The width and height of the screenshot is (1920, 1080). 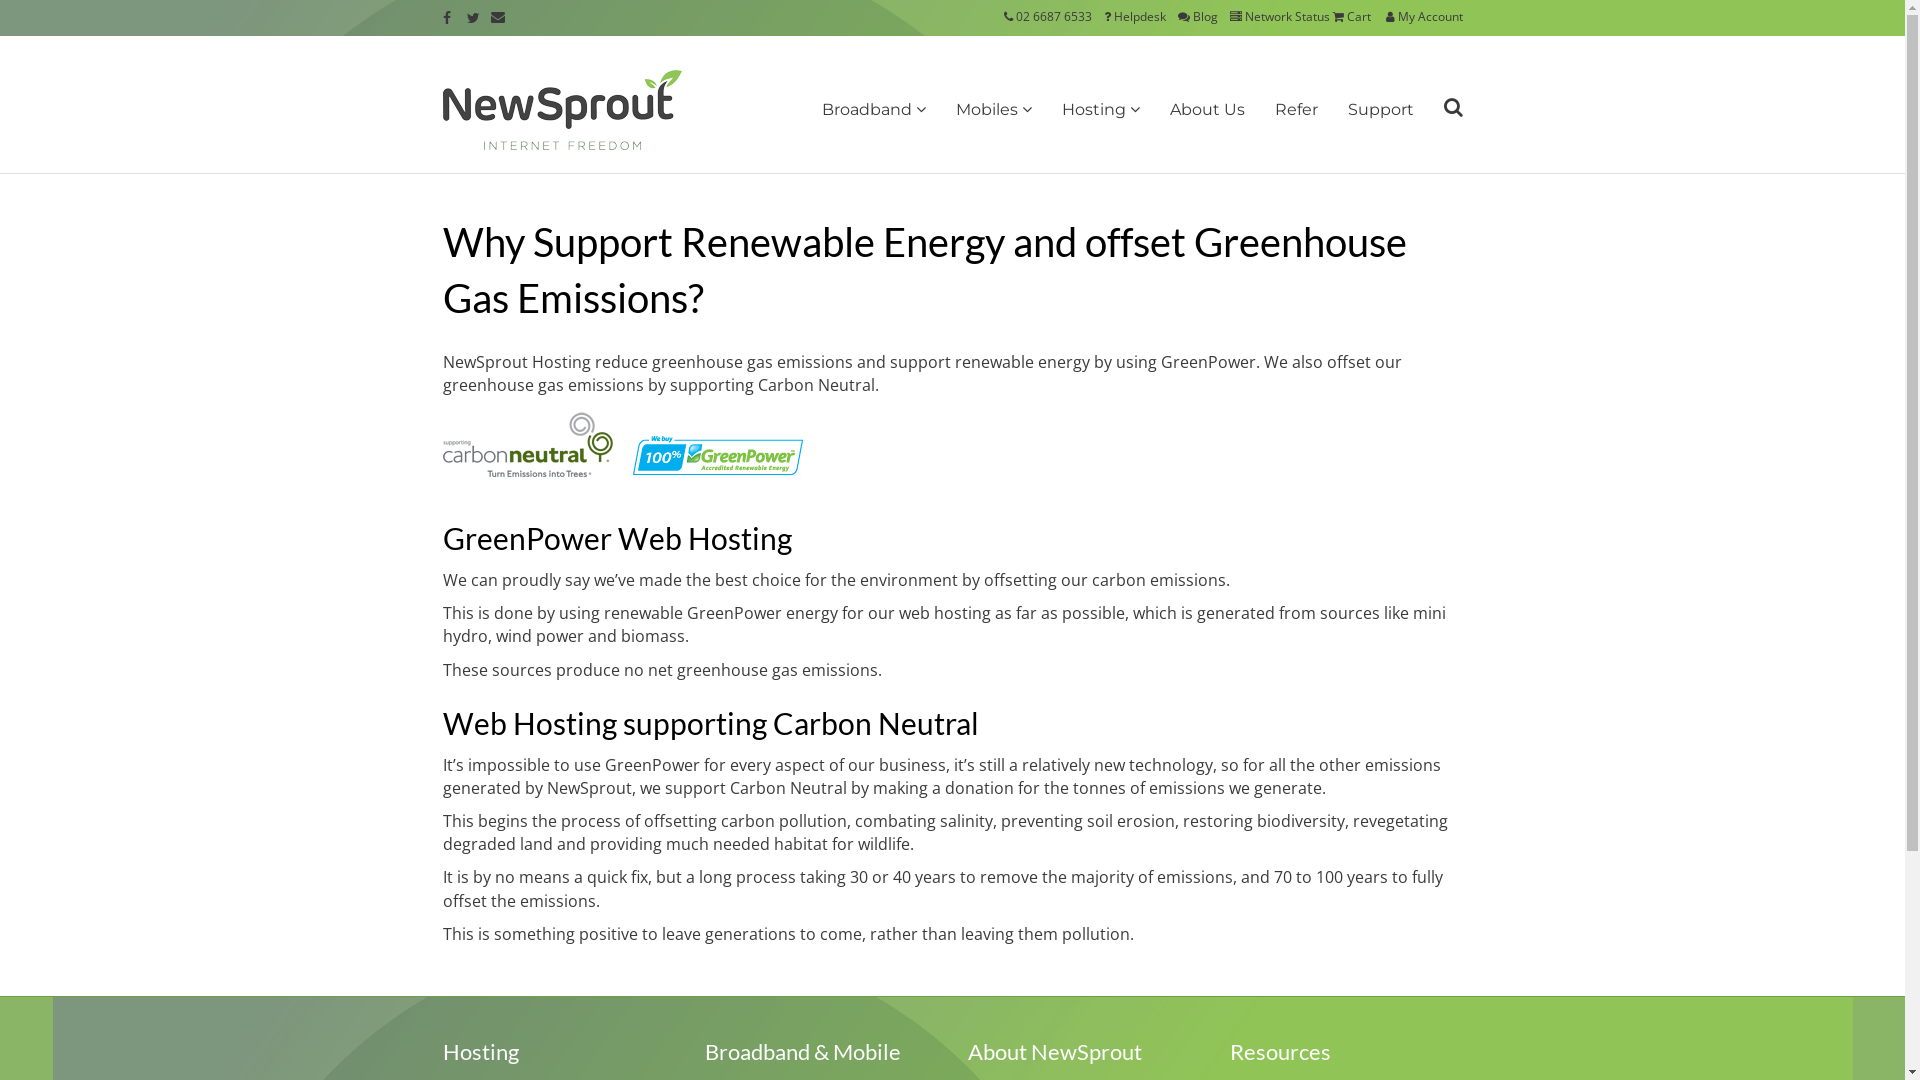 What do you see at coordinates (1380, 110) in the screenshot?
I see `Support` at bounding box center [1380, 110].